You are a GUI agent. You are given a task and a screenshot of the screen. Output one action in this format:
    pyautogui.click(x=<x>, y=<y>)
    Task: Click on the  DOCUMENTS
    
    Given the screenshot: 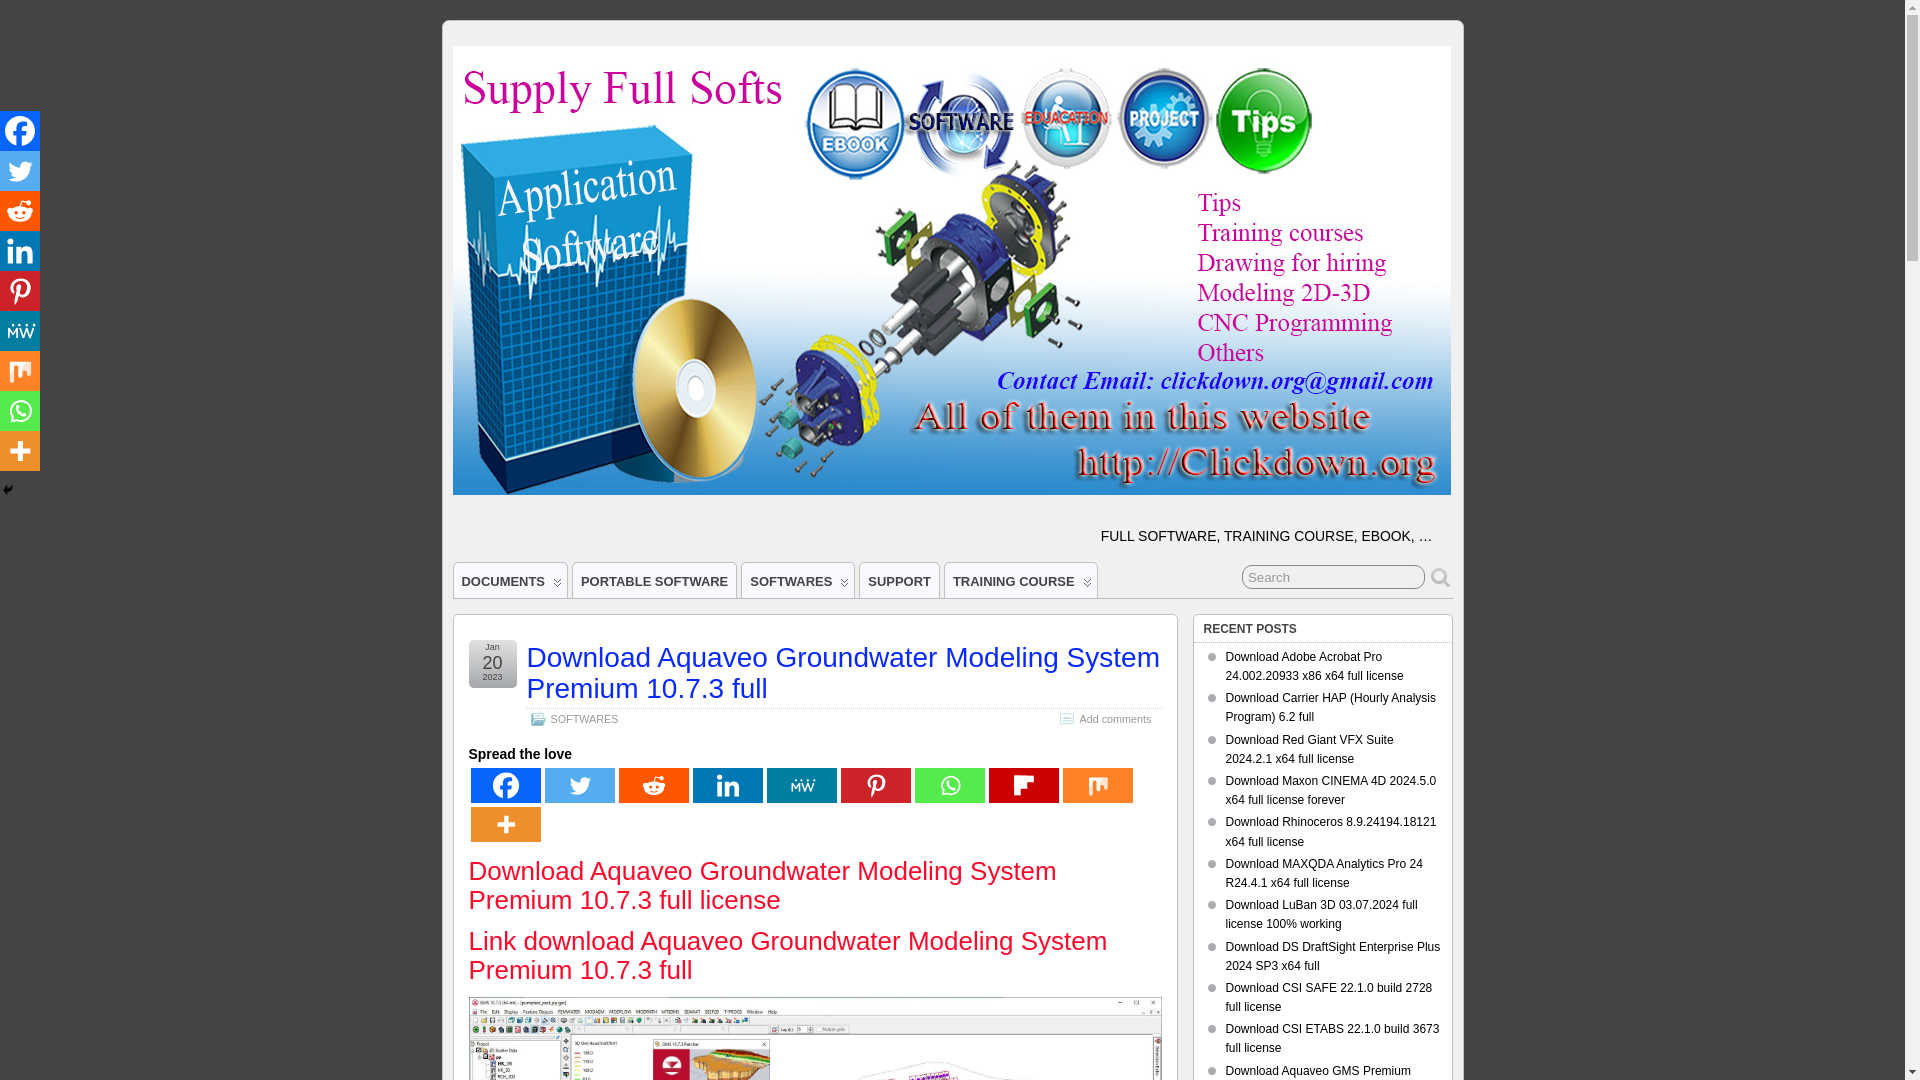 What is the action you would take?
    pyautogui.click(x=510, y=580)
    